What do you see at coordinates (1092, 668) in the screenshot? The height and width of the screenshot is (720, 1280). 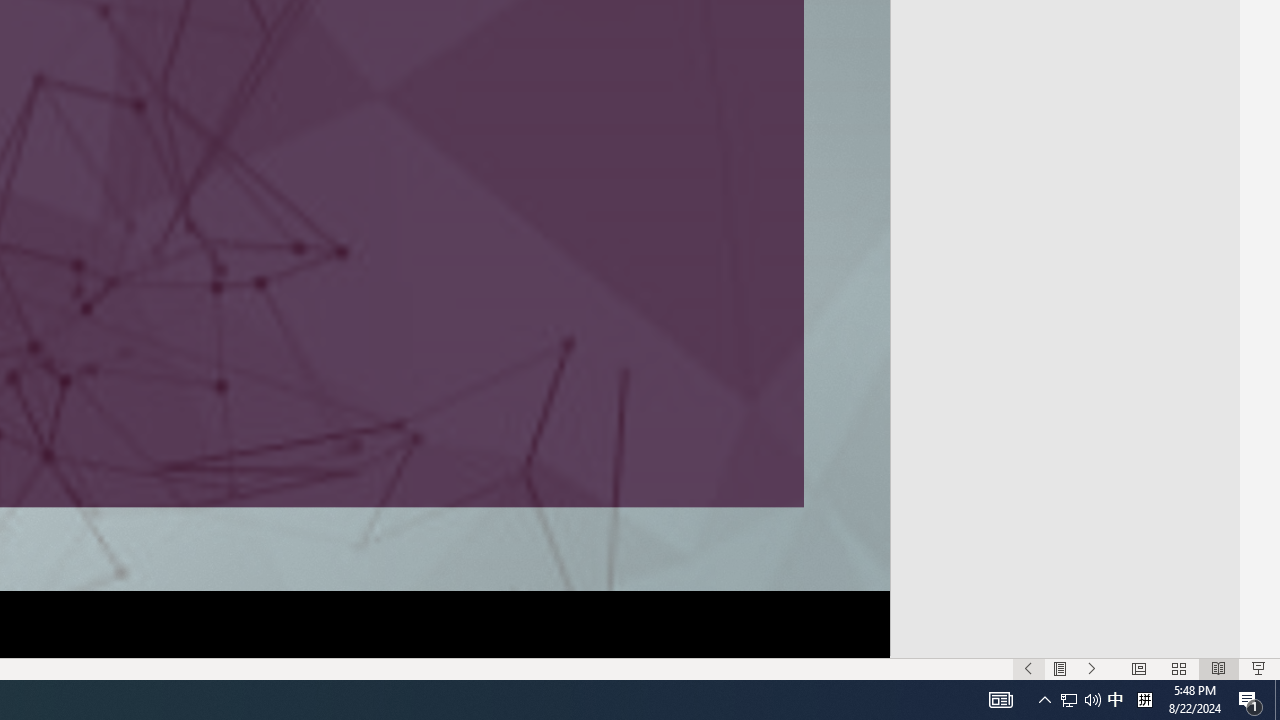 I see `Slide Show Next On` at bounding box center [1092, 668].